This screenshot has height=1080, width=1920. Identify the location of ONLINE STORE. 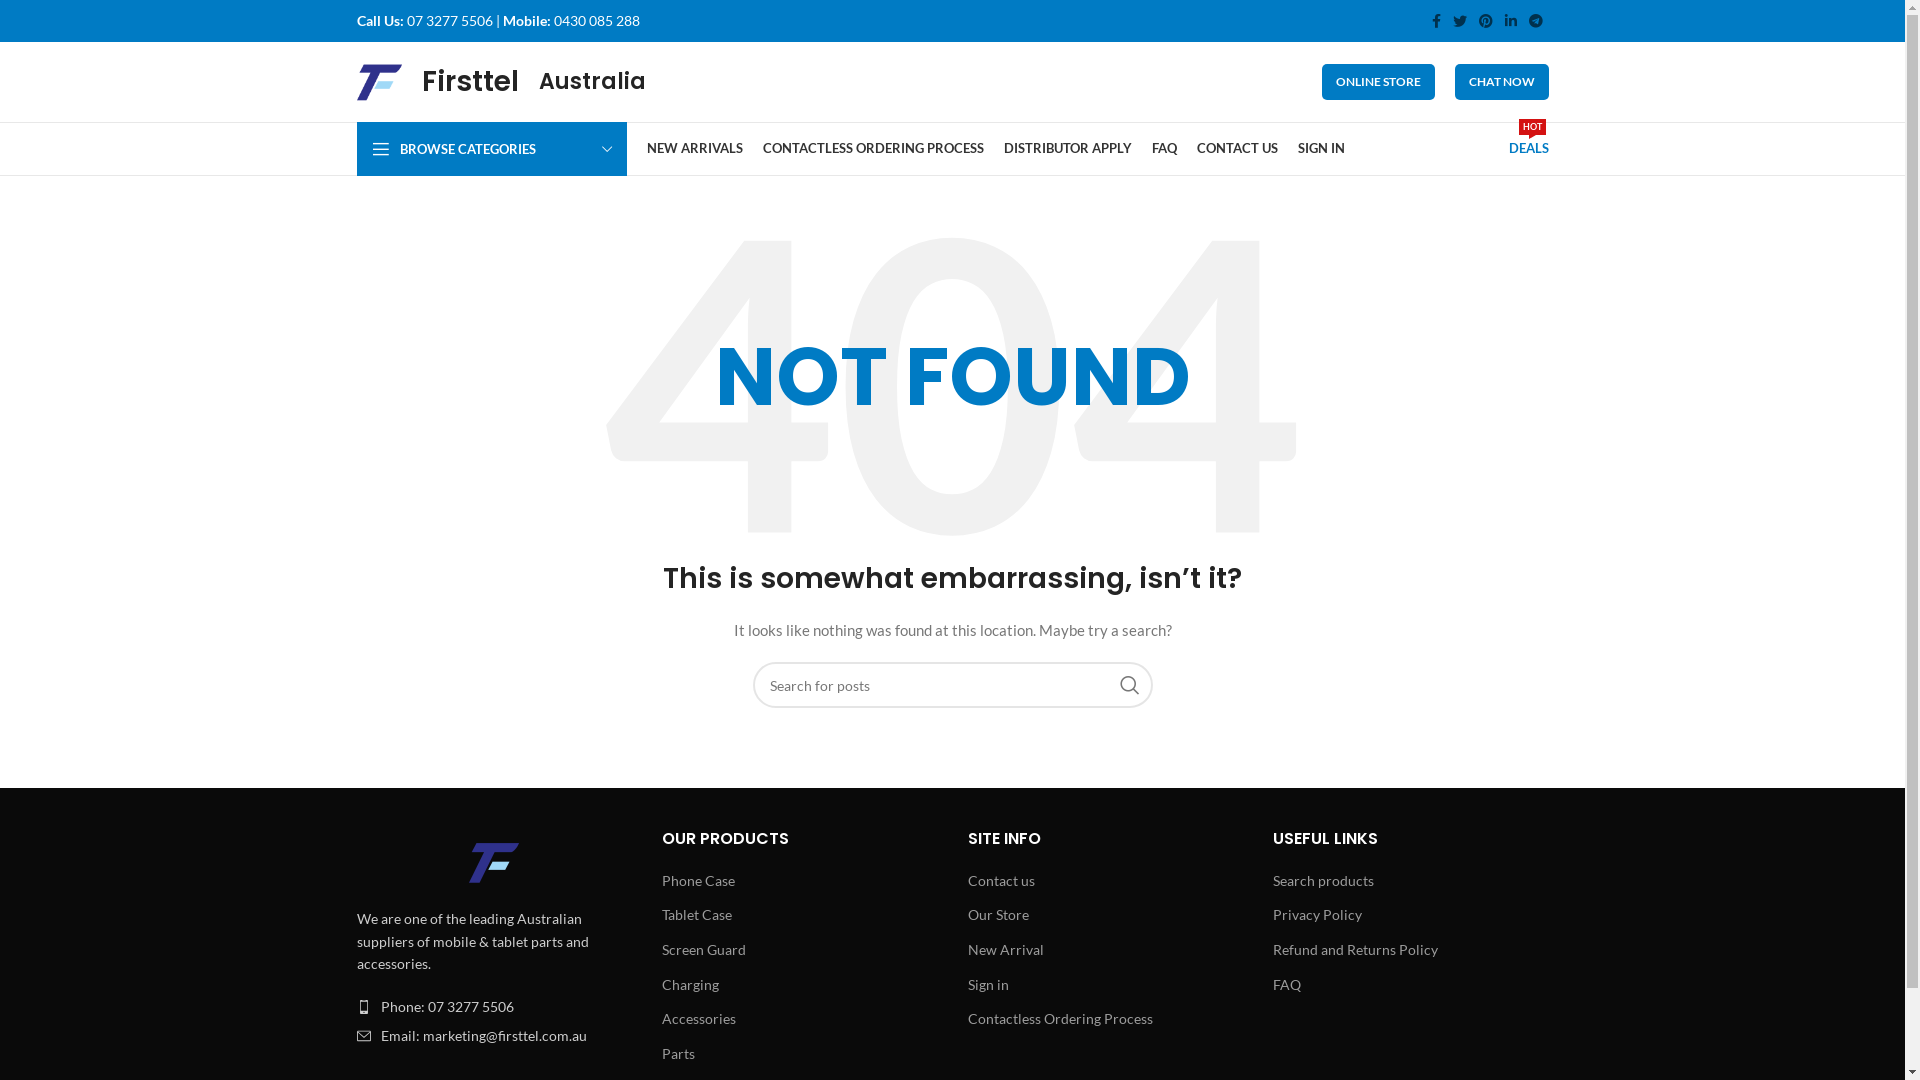
(1378, 82).